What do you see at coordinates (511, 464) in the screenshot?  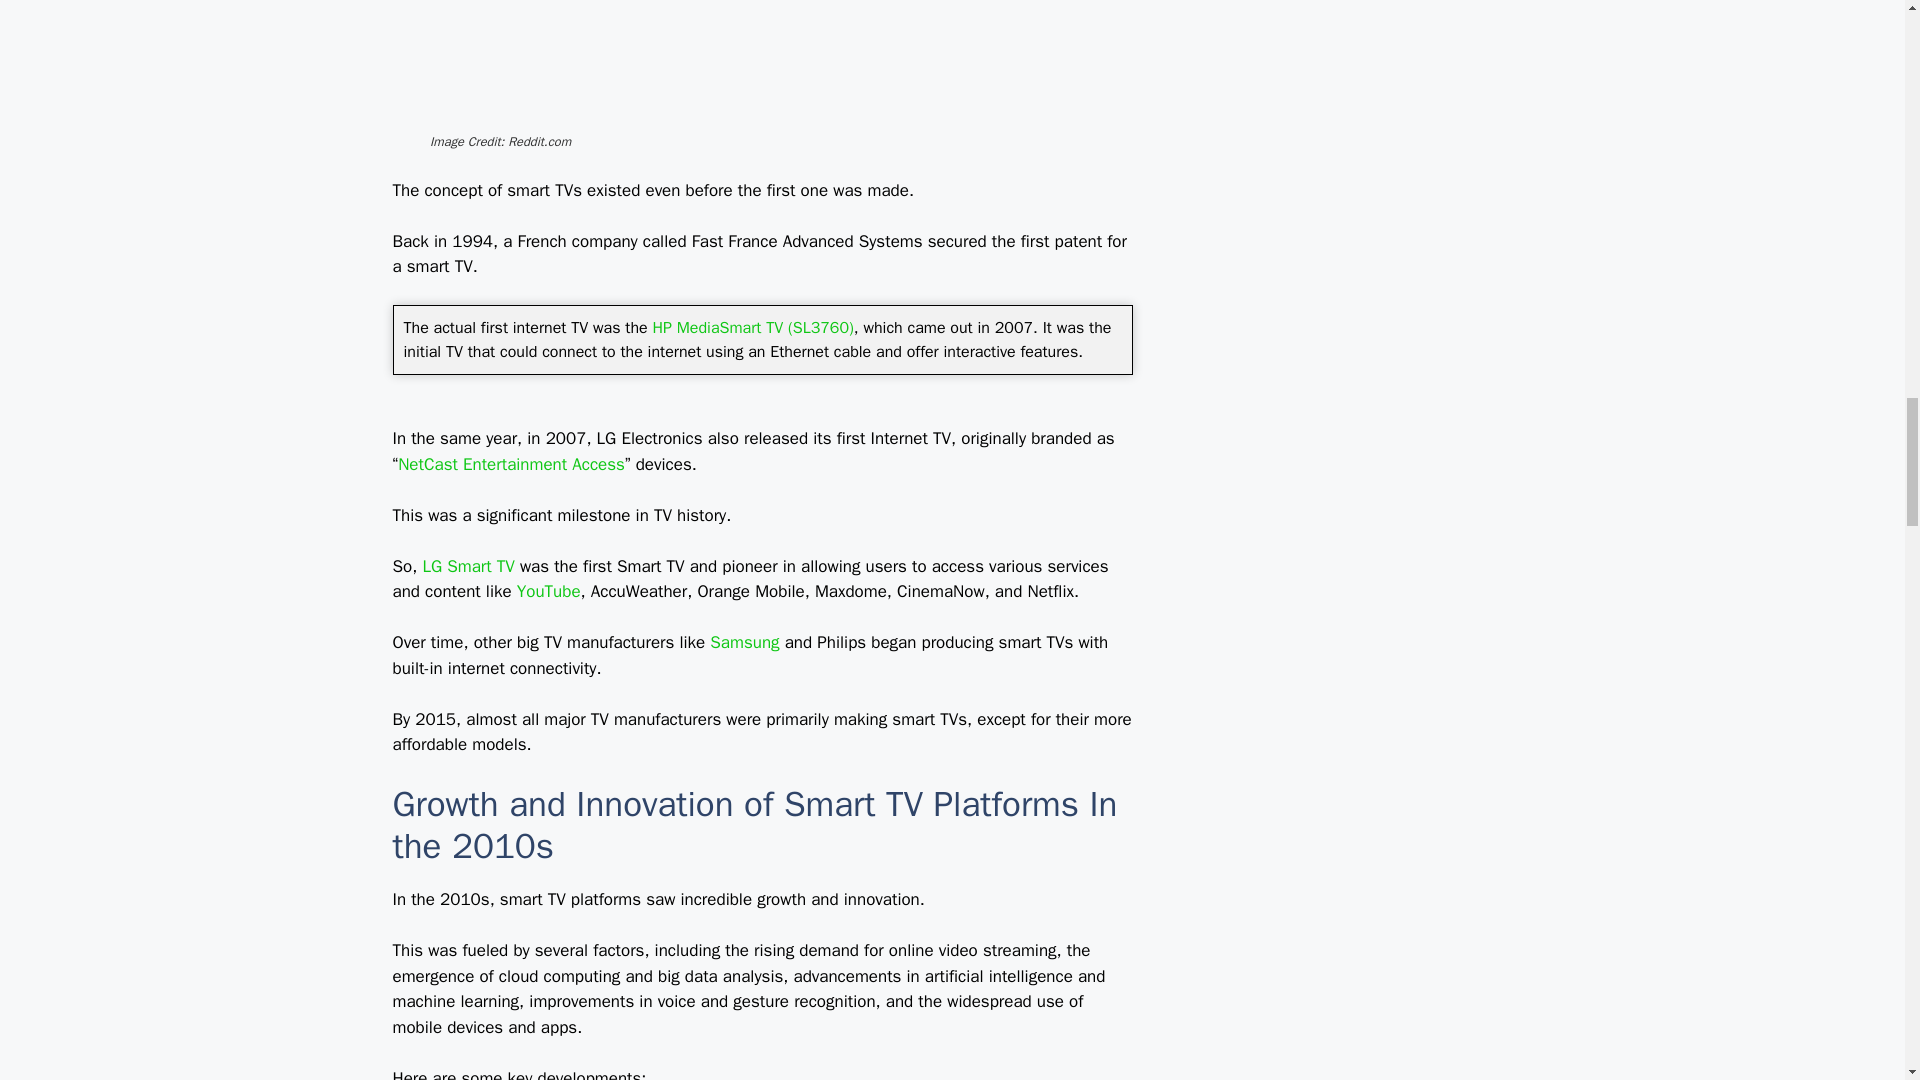 I see `NetCast Entertainment Access` at bounding box center [511, 464].